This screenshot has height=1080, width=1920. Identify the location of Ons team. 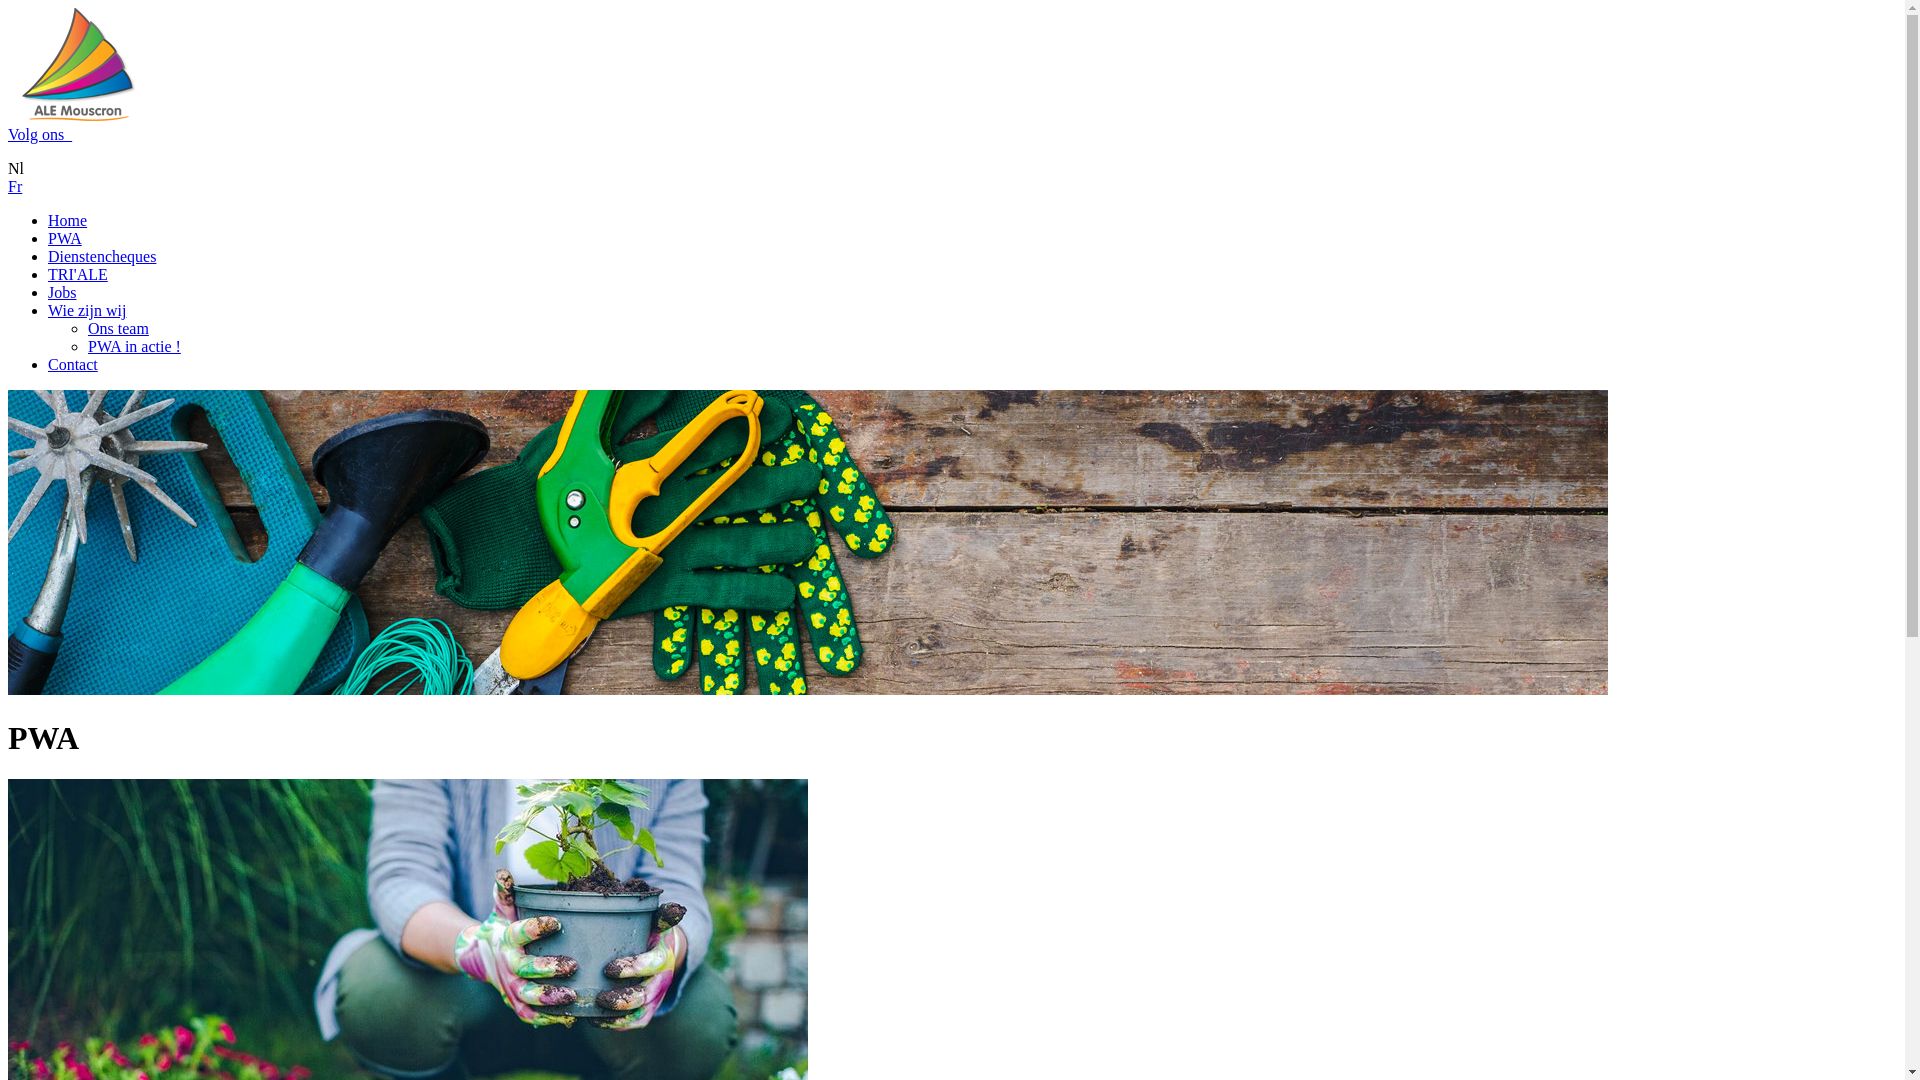
(118, 328).